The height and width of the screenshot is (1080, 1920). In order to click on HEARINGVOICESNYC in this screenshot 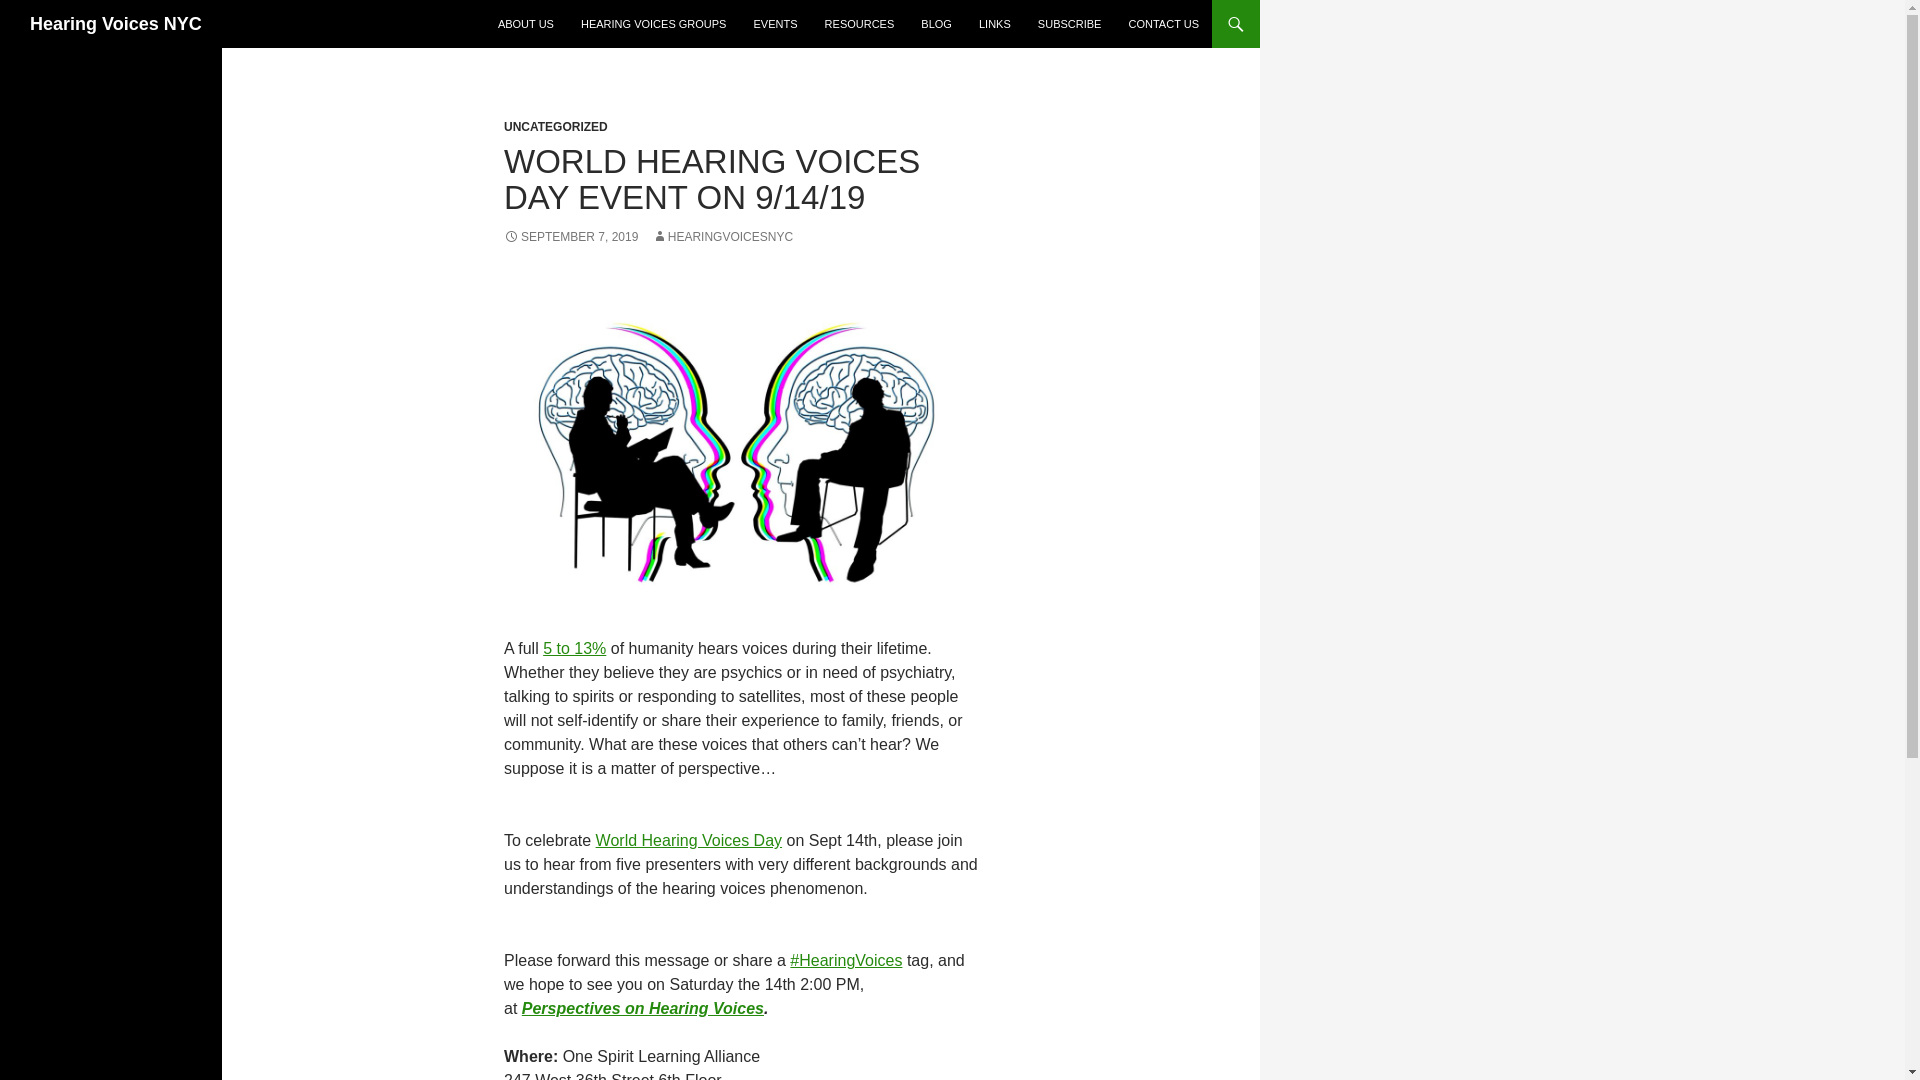, I will do `click(722, 237)`.